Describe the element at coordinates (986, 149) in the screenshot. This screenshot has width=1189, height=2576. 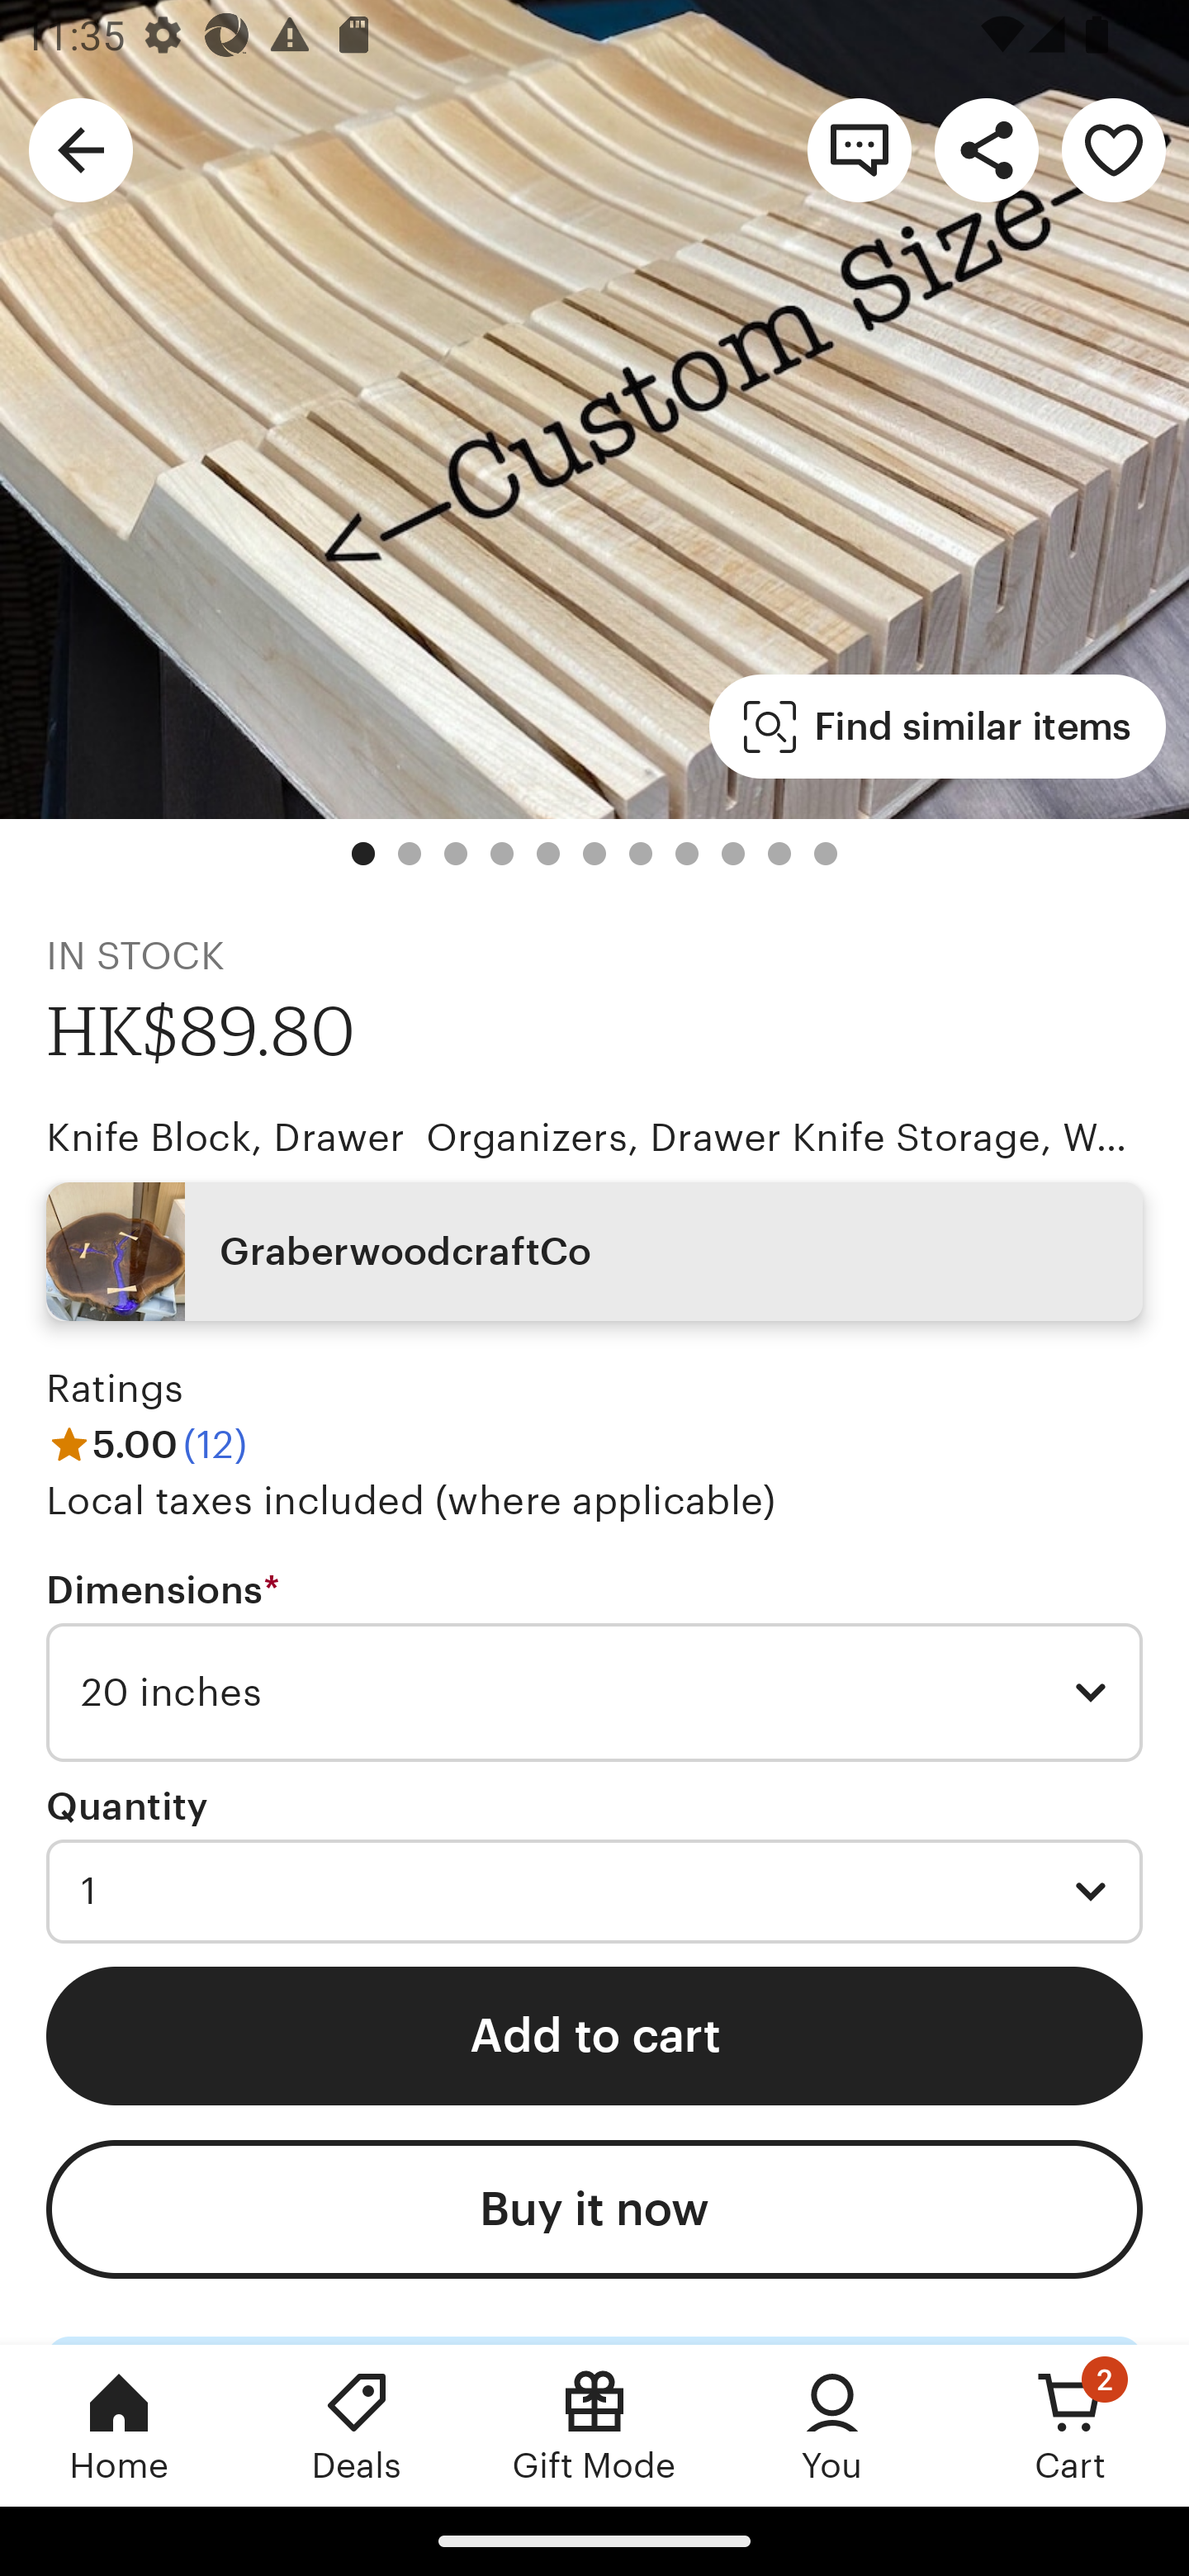
I see `Share` at that location.